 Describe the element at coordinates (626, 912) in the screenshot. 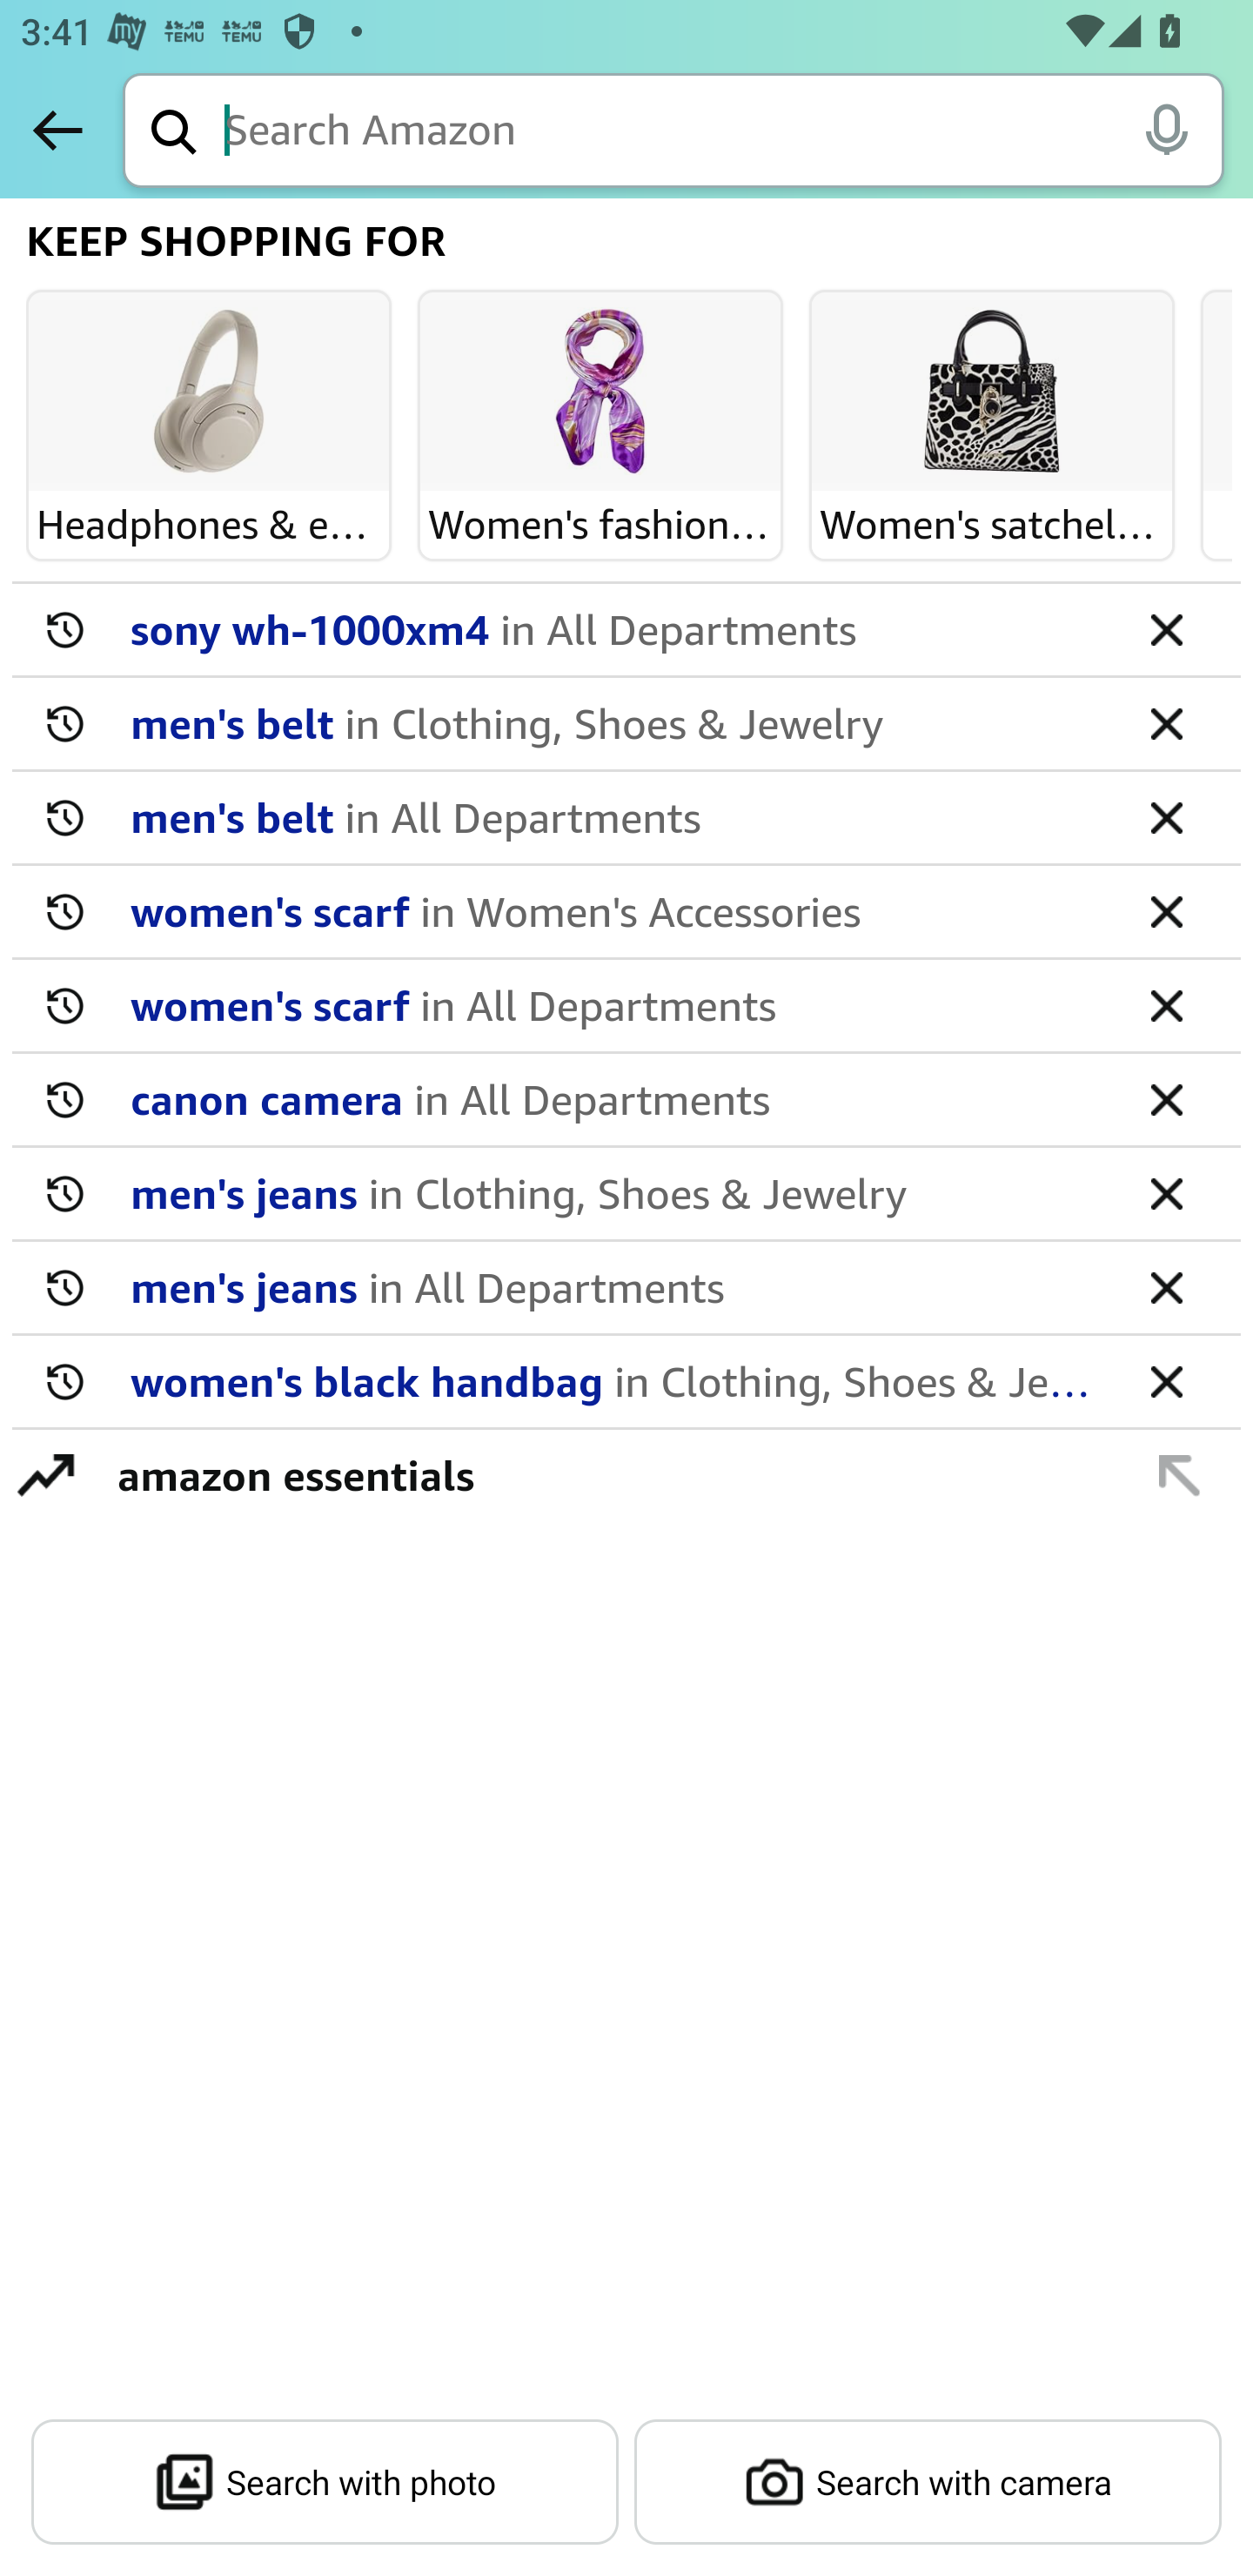

I see `women's scarf delete` at that location.